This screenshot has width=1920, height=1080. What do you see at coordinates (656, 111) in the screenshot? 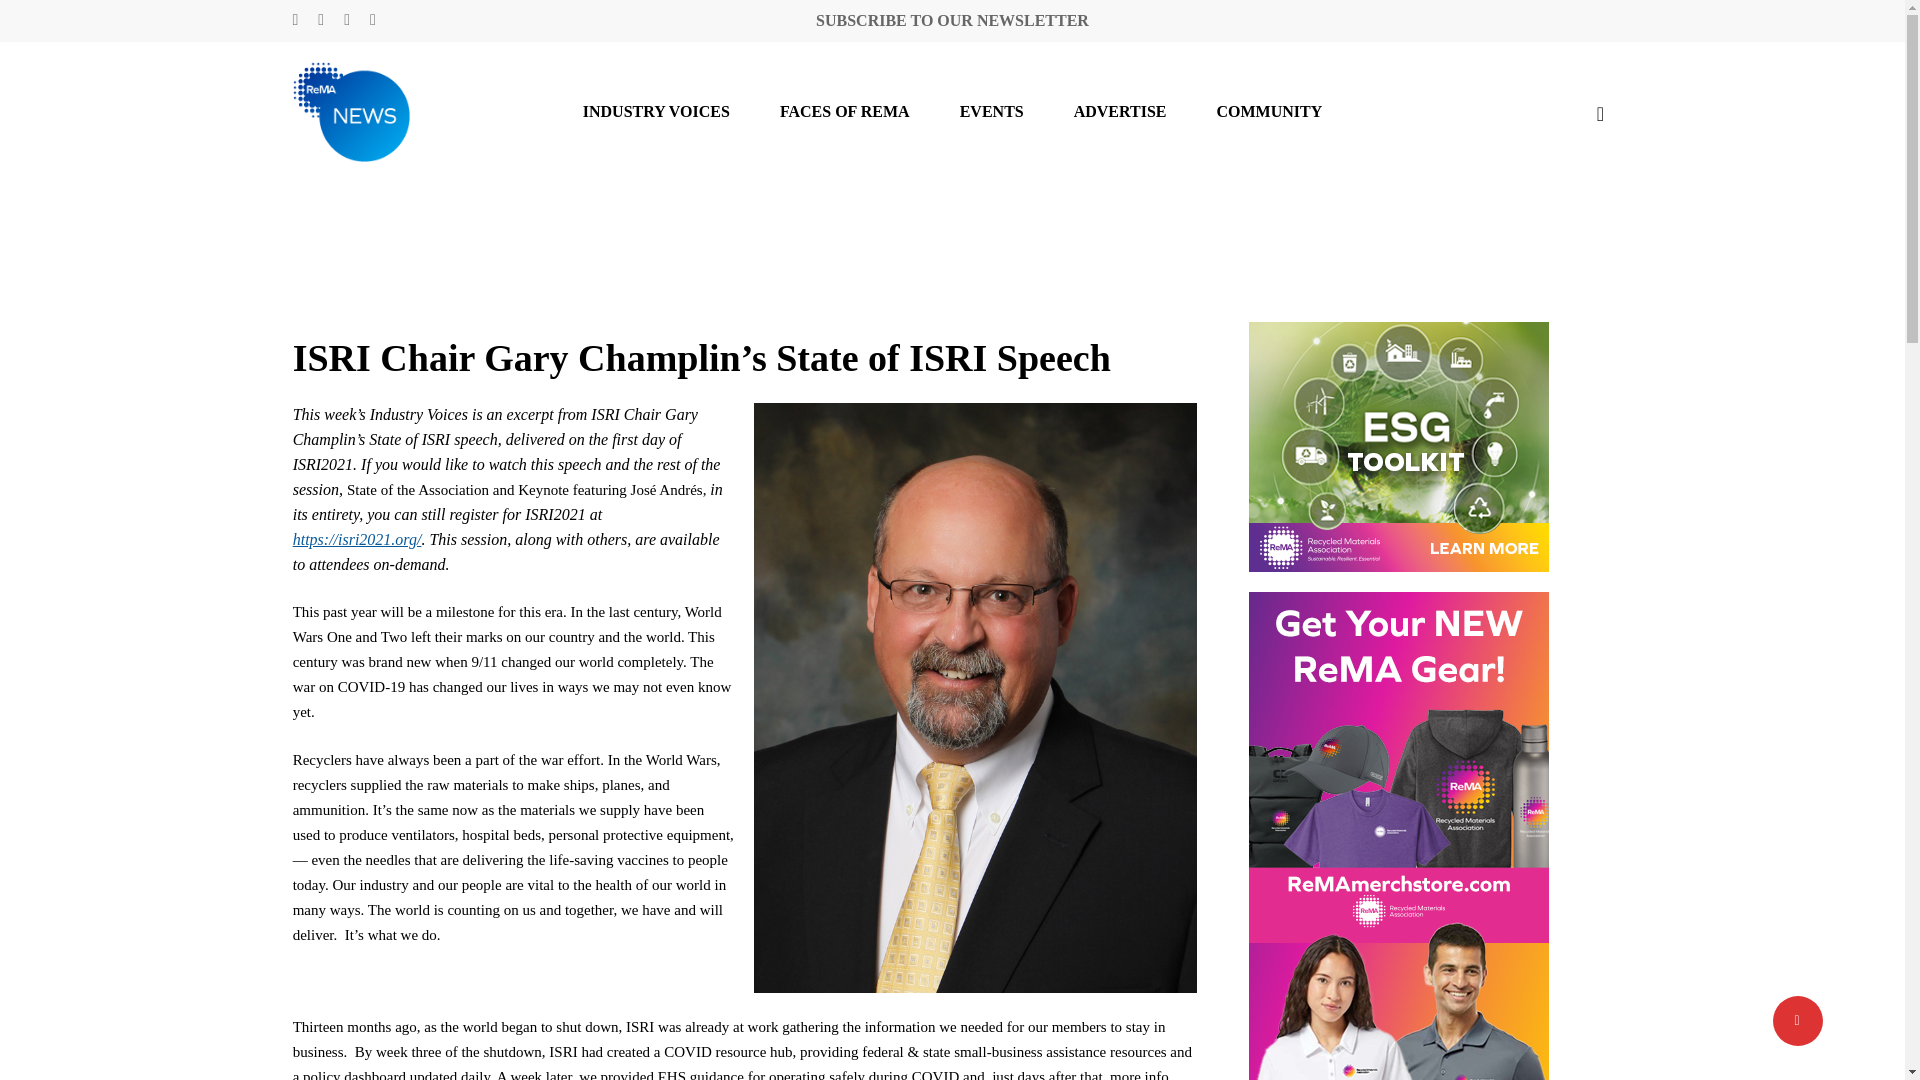
I see `INDUSTRY VOICES` at bounding box center [656, 111].